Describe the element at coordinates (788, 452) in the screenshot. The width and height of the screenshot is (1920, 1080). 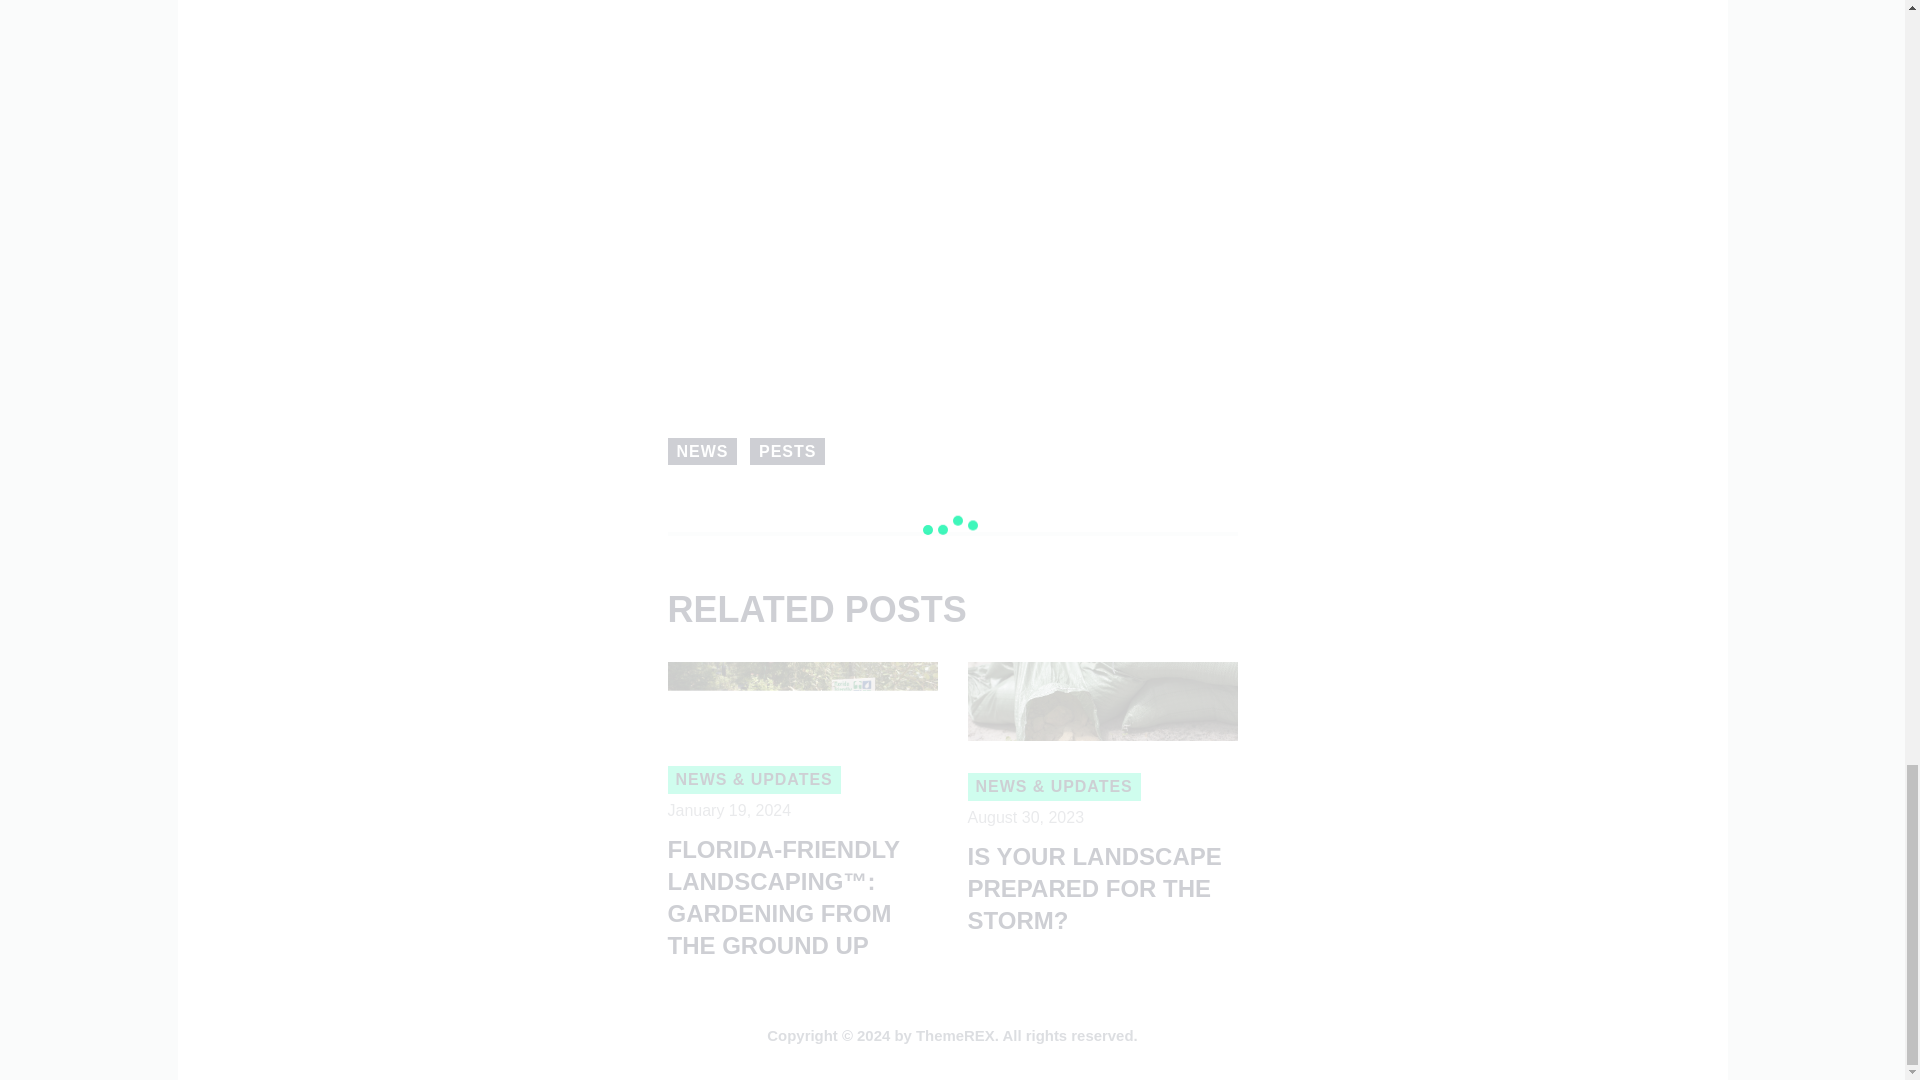
I see `PESTS` at that location.